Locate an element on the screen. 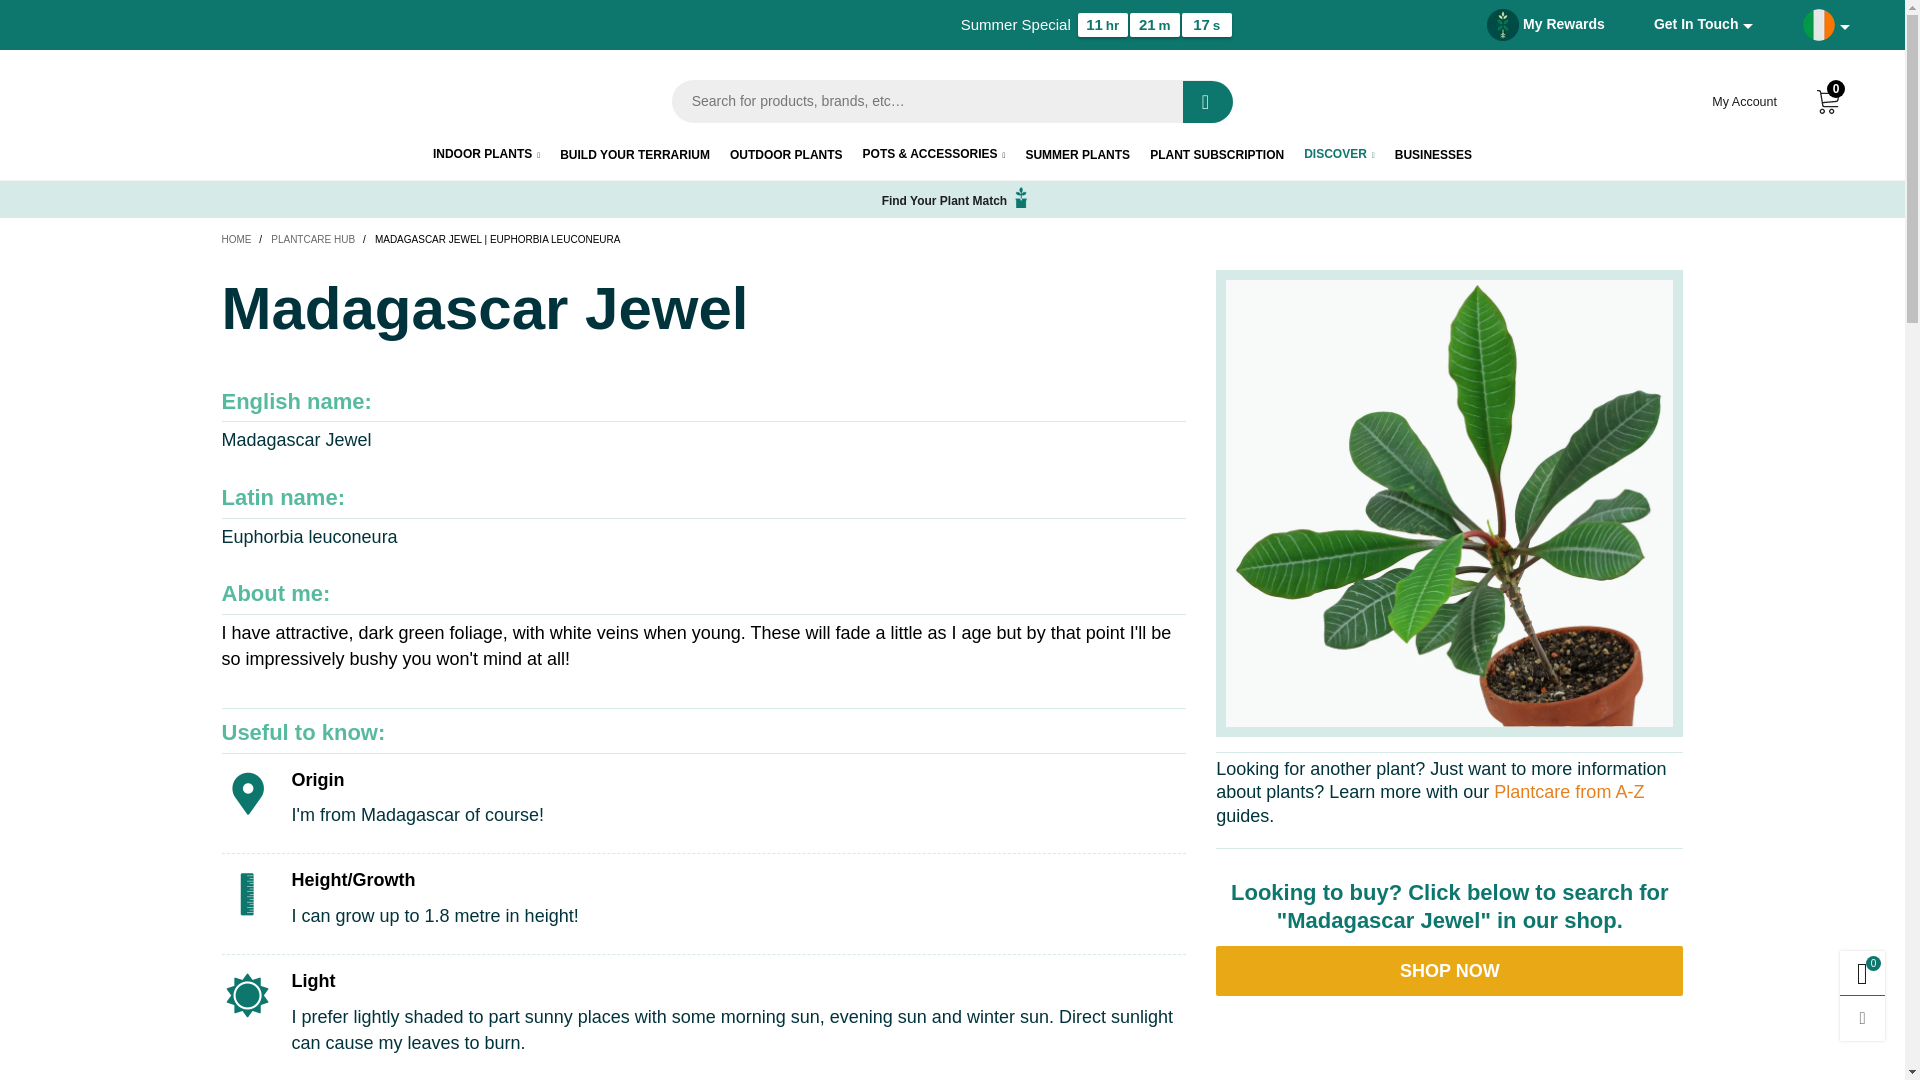  Summer Plants is located at coordinates (1078, 155).